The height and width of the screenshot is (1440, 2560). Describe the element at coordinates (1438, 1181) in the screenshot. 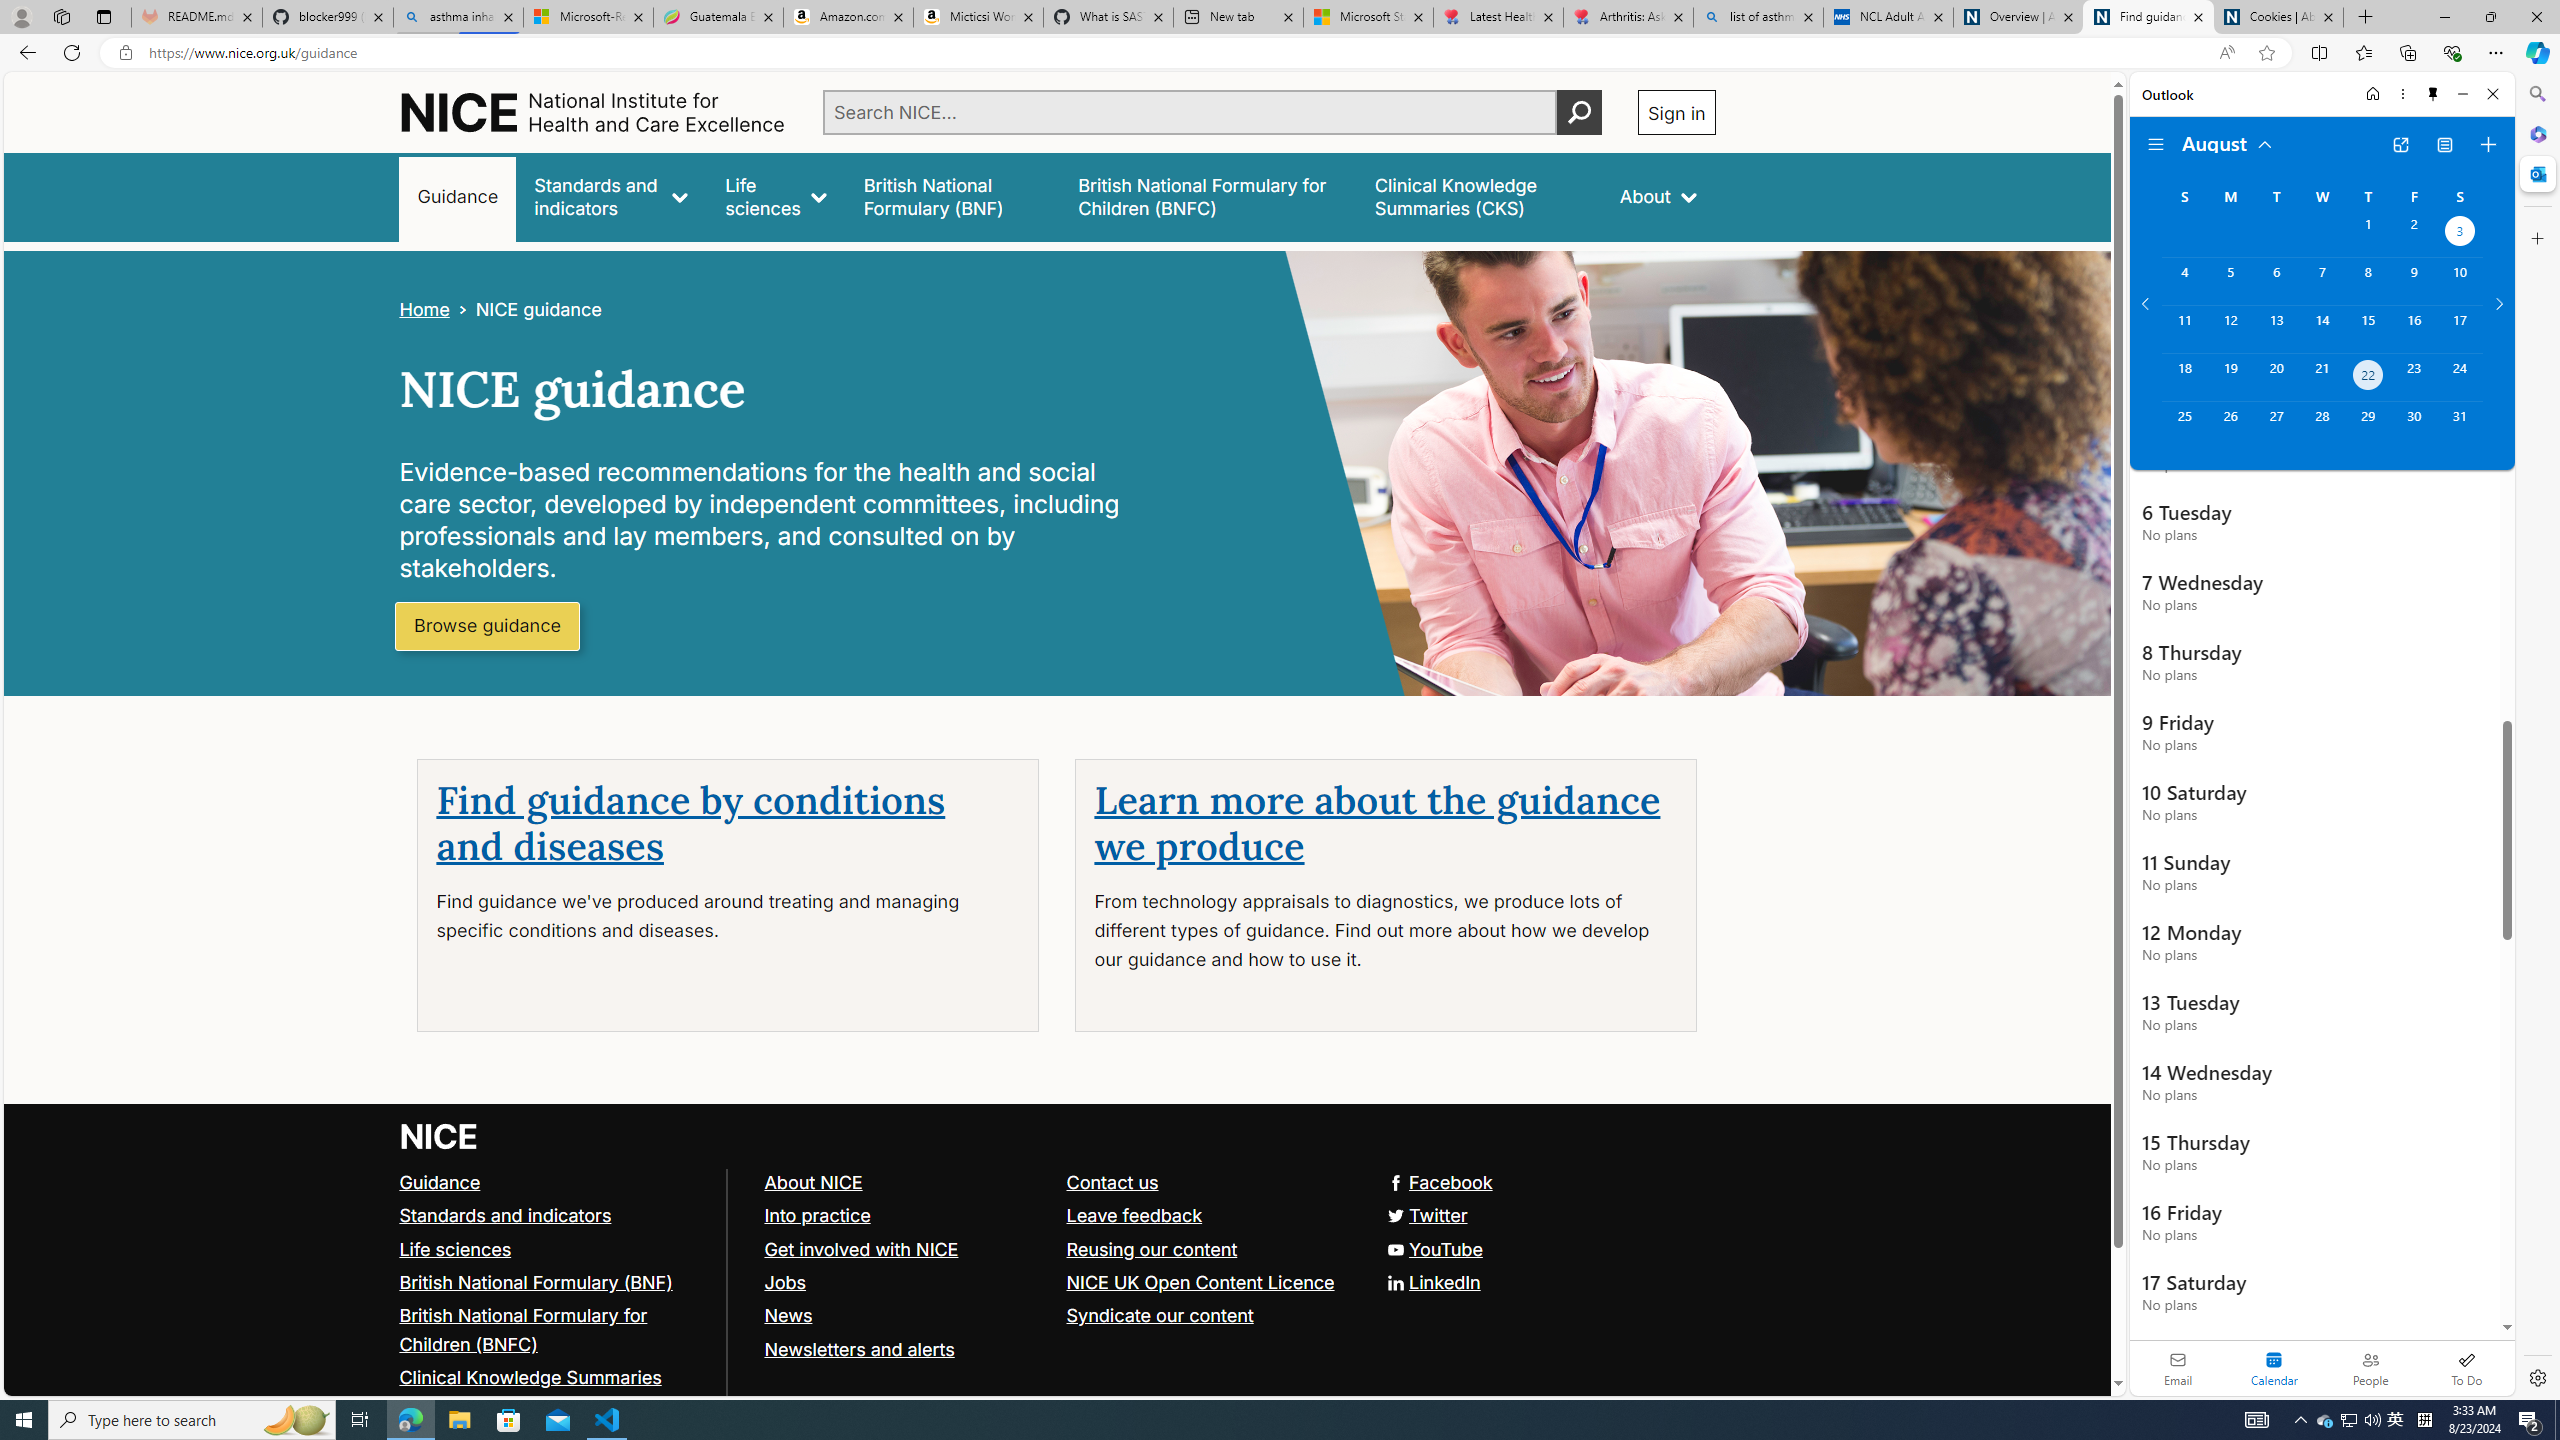

I see `Facebook` at that location.